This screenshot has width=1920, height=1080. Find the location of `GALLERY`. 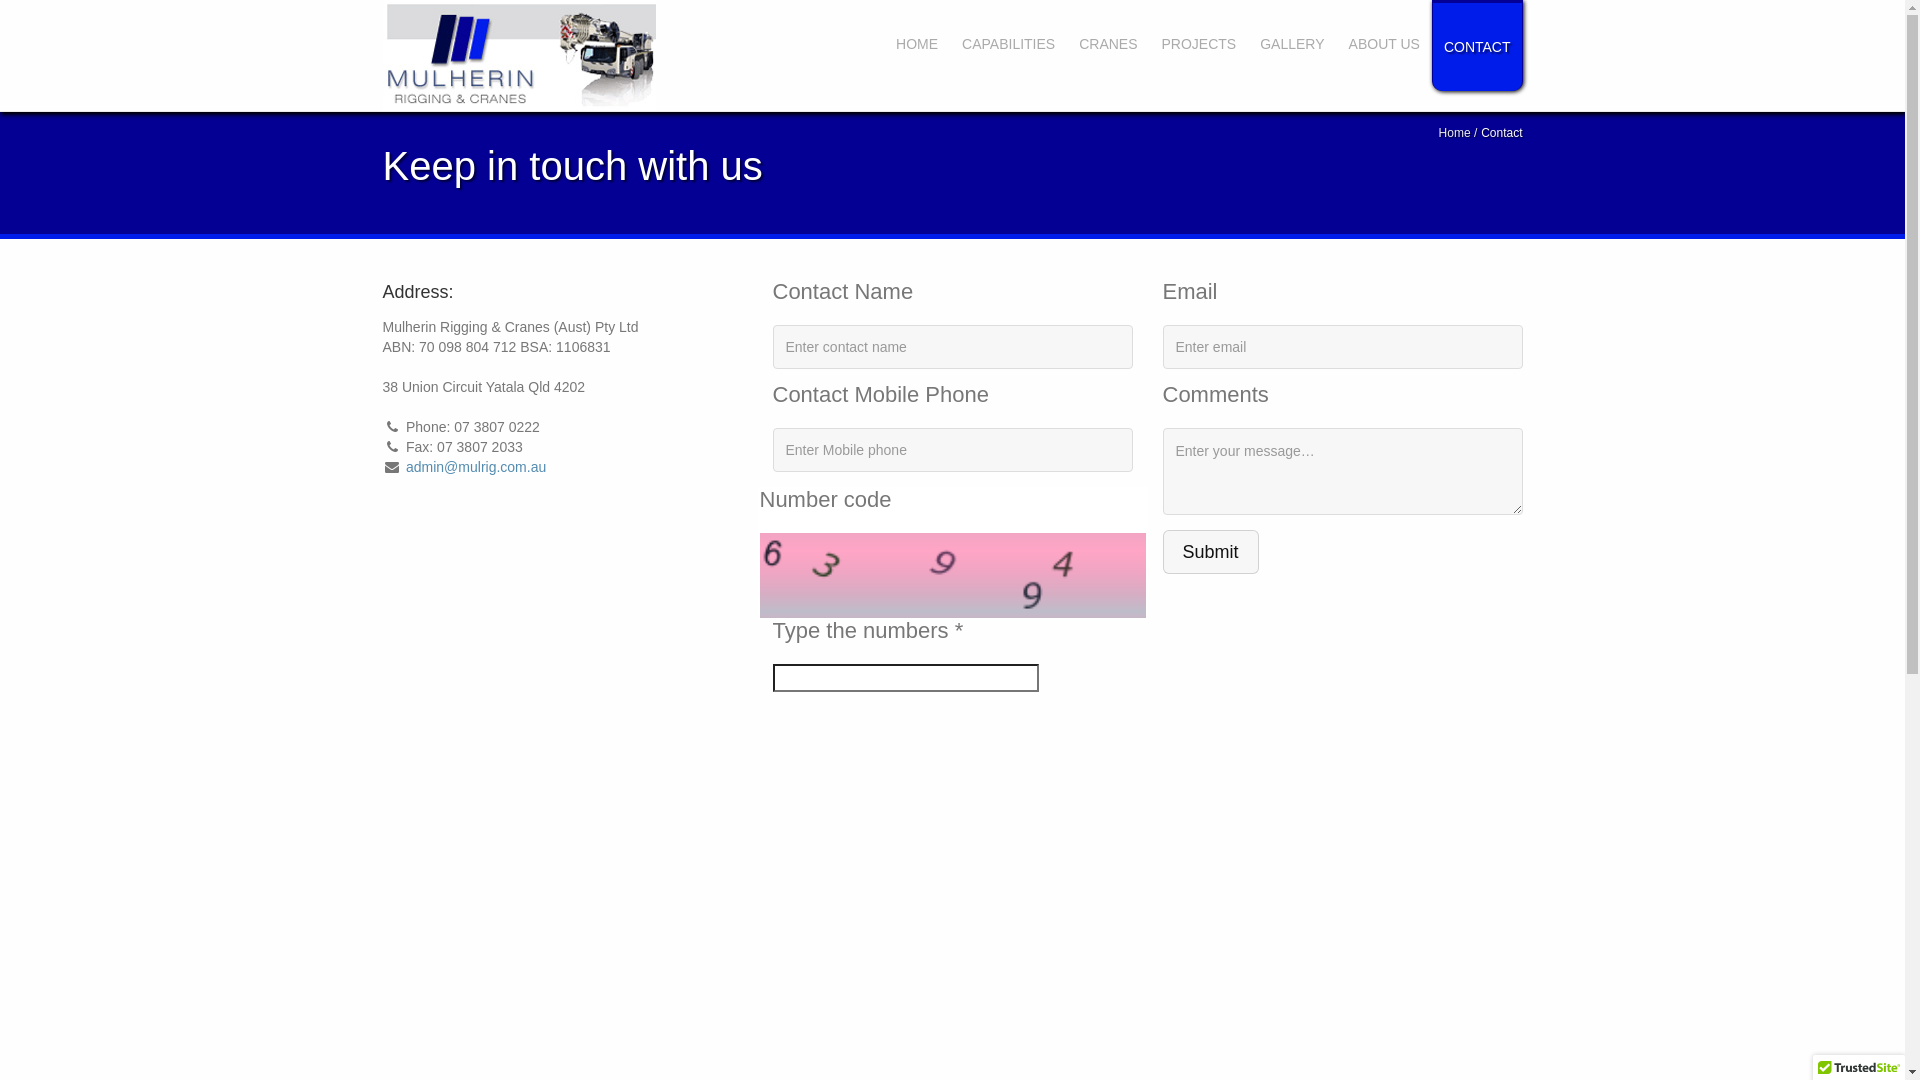

GALLERY is located at coordinates (1292, 44).